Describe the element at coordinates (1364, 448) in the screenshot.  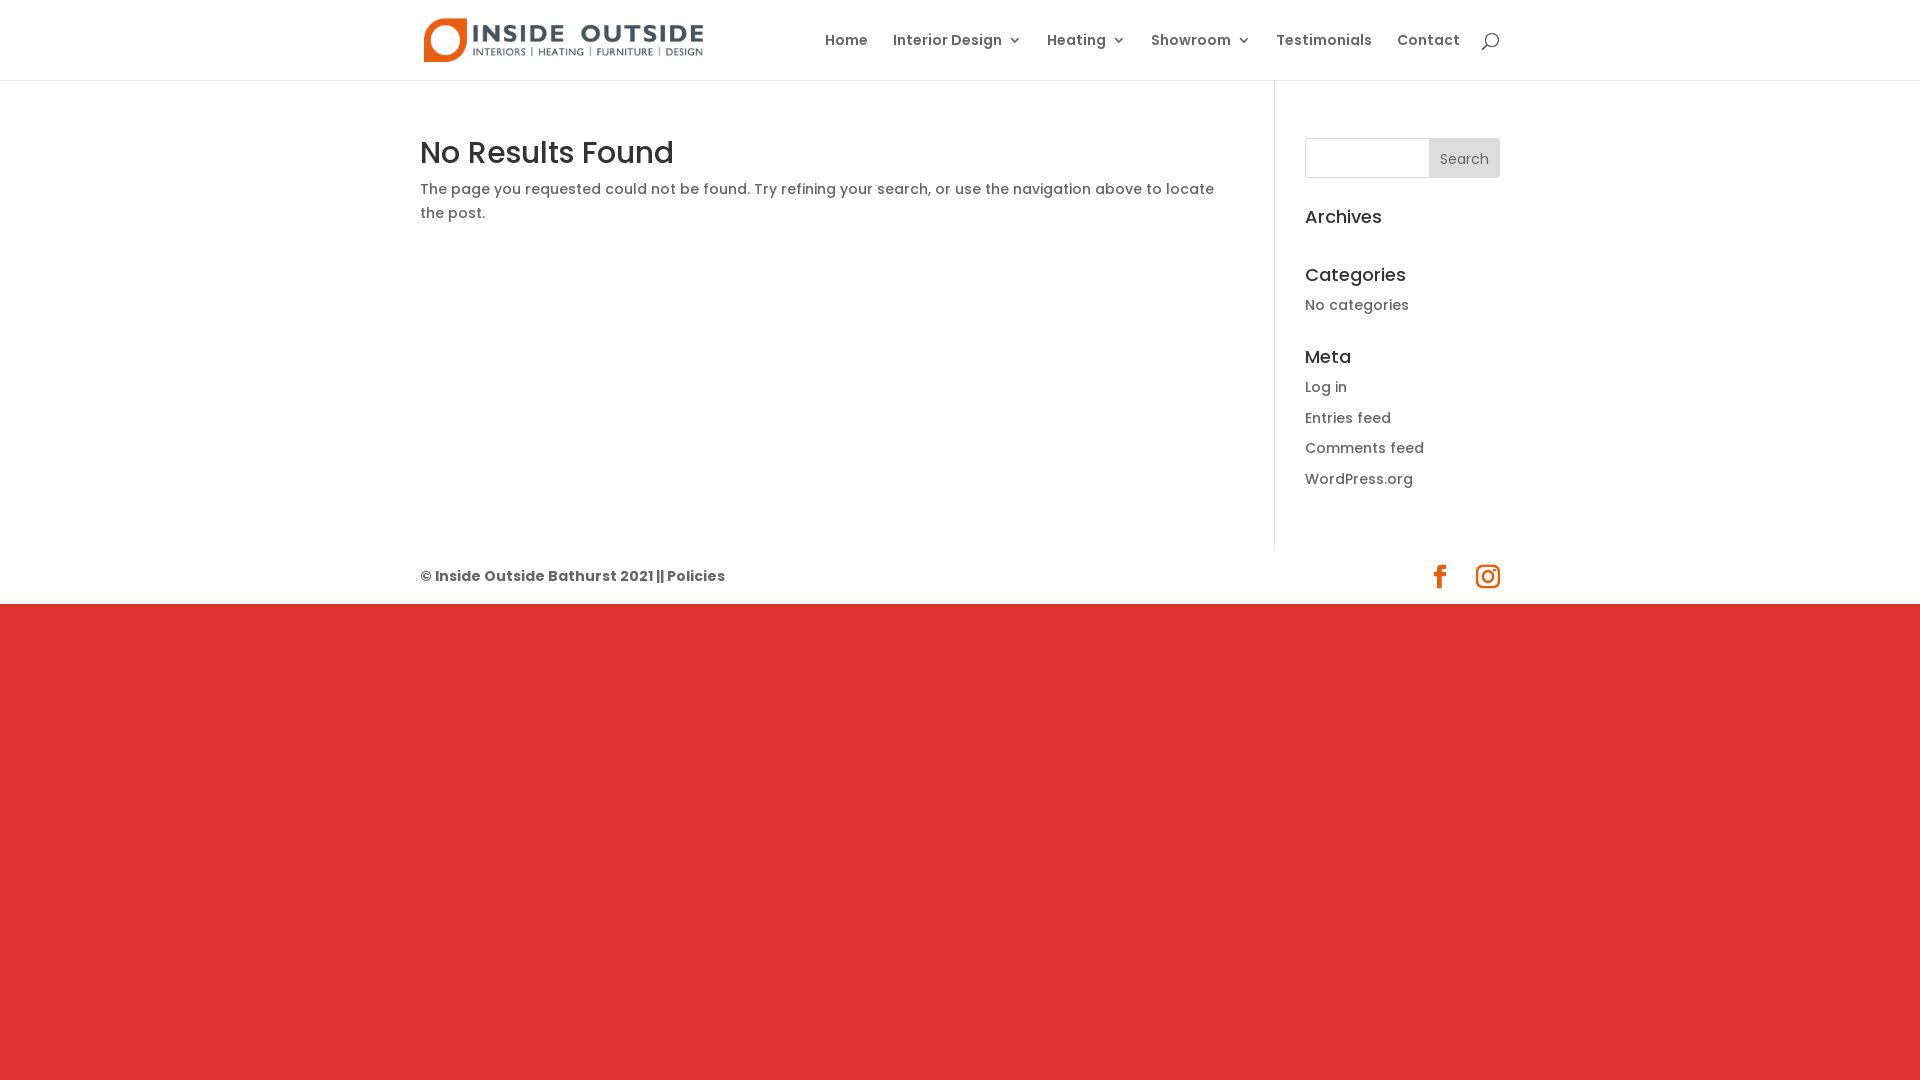
I see `Comments feed` at that location.